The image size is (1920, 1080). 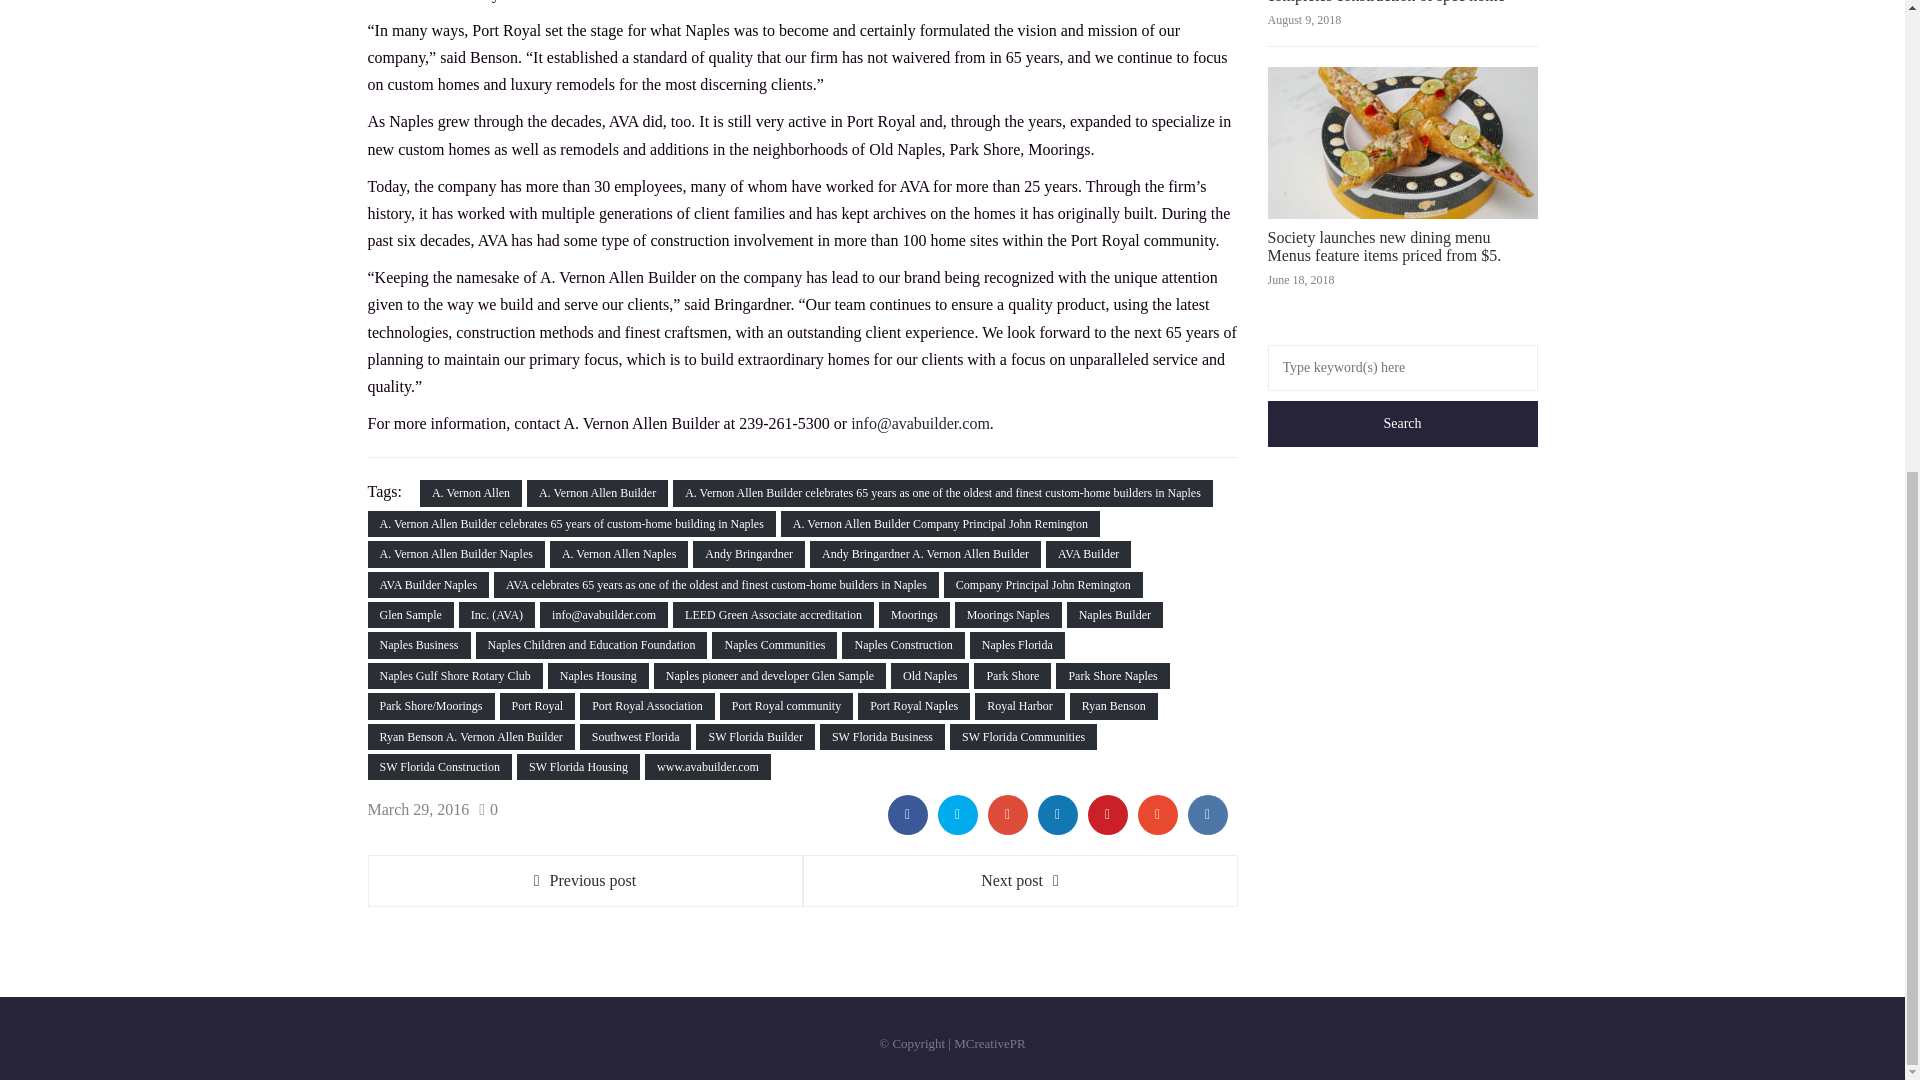 What do you see at coordinates (902, 644) in the screenshot?
I see `Naples Construction` at bounding box center [902, 644].